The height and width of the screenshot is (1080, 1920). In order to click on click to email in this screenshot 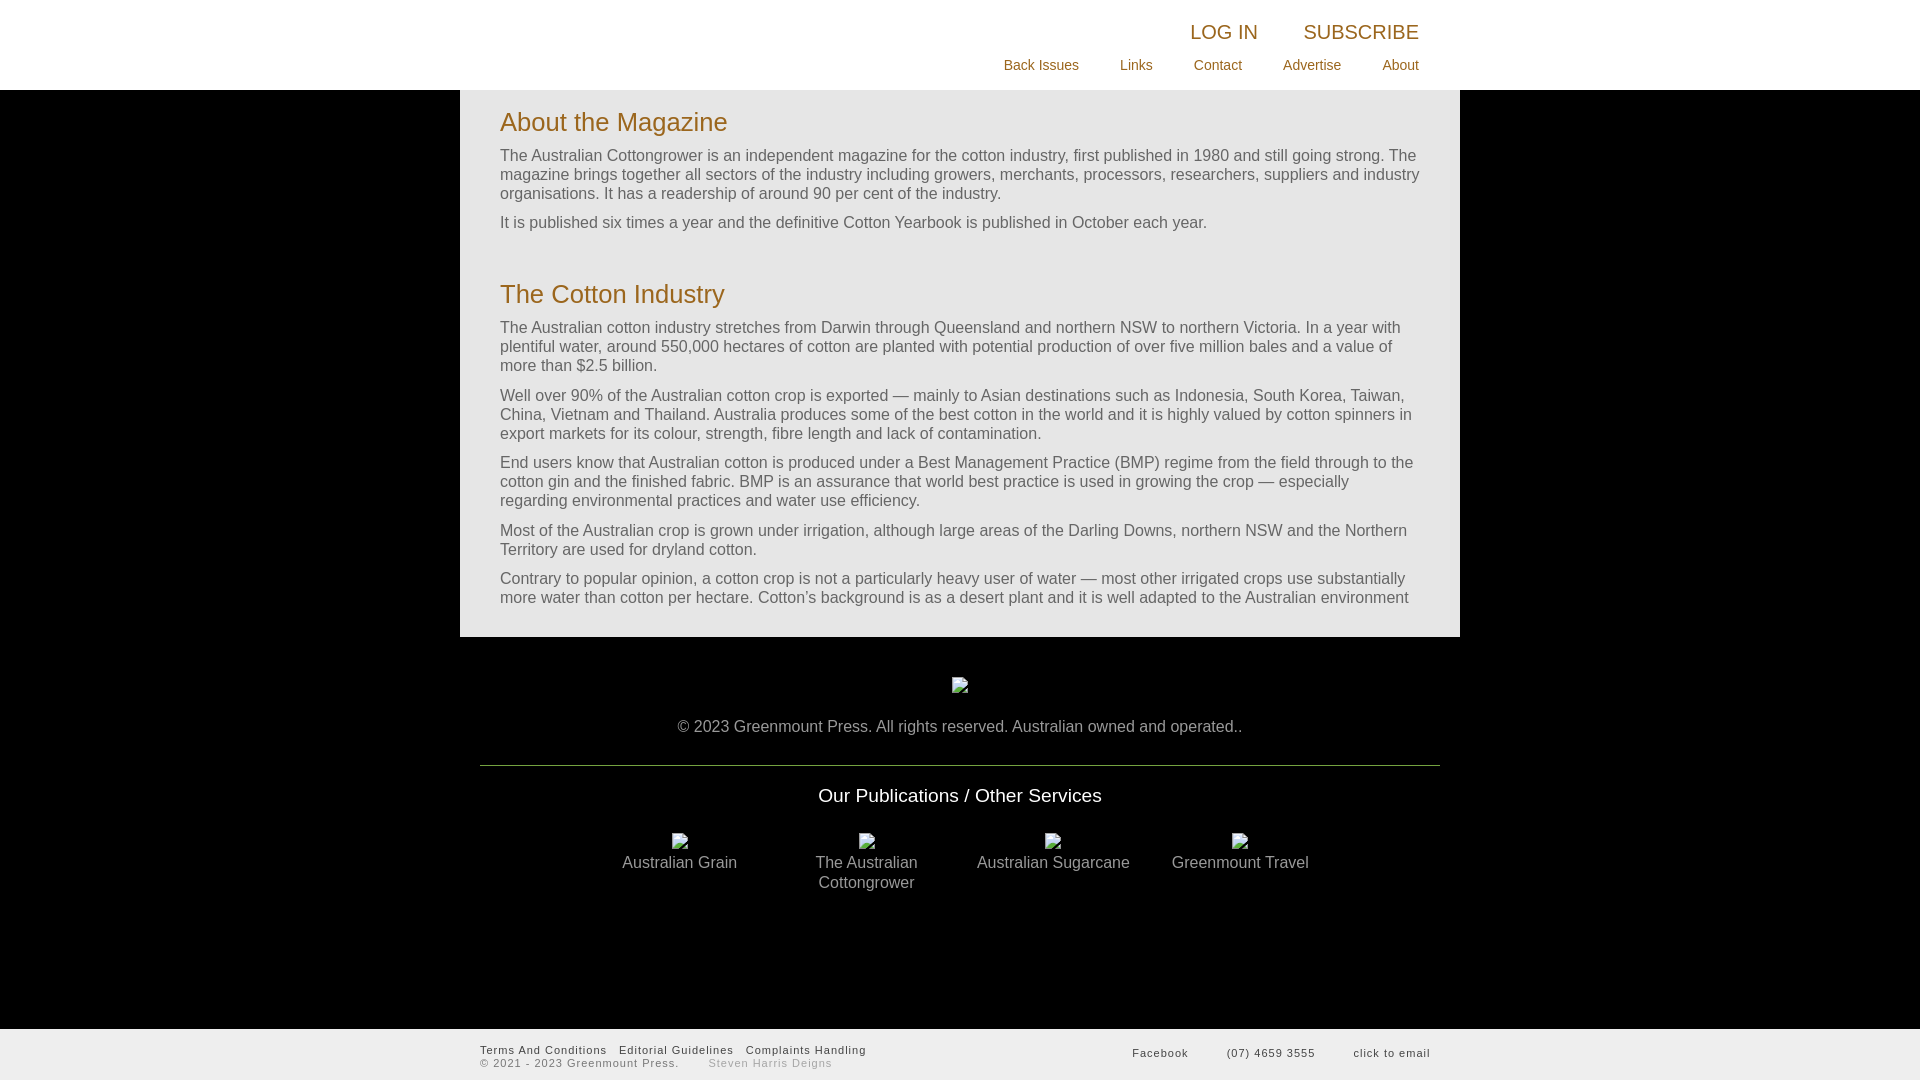, I will do `click(1380, 1050)`.